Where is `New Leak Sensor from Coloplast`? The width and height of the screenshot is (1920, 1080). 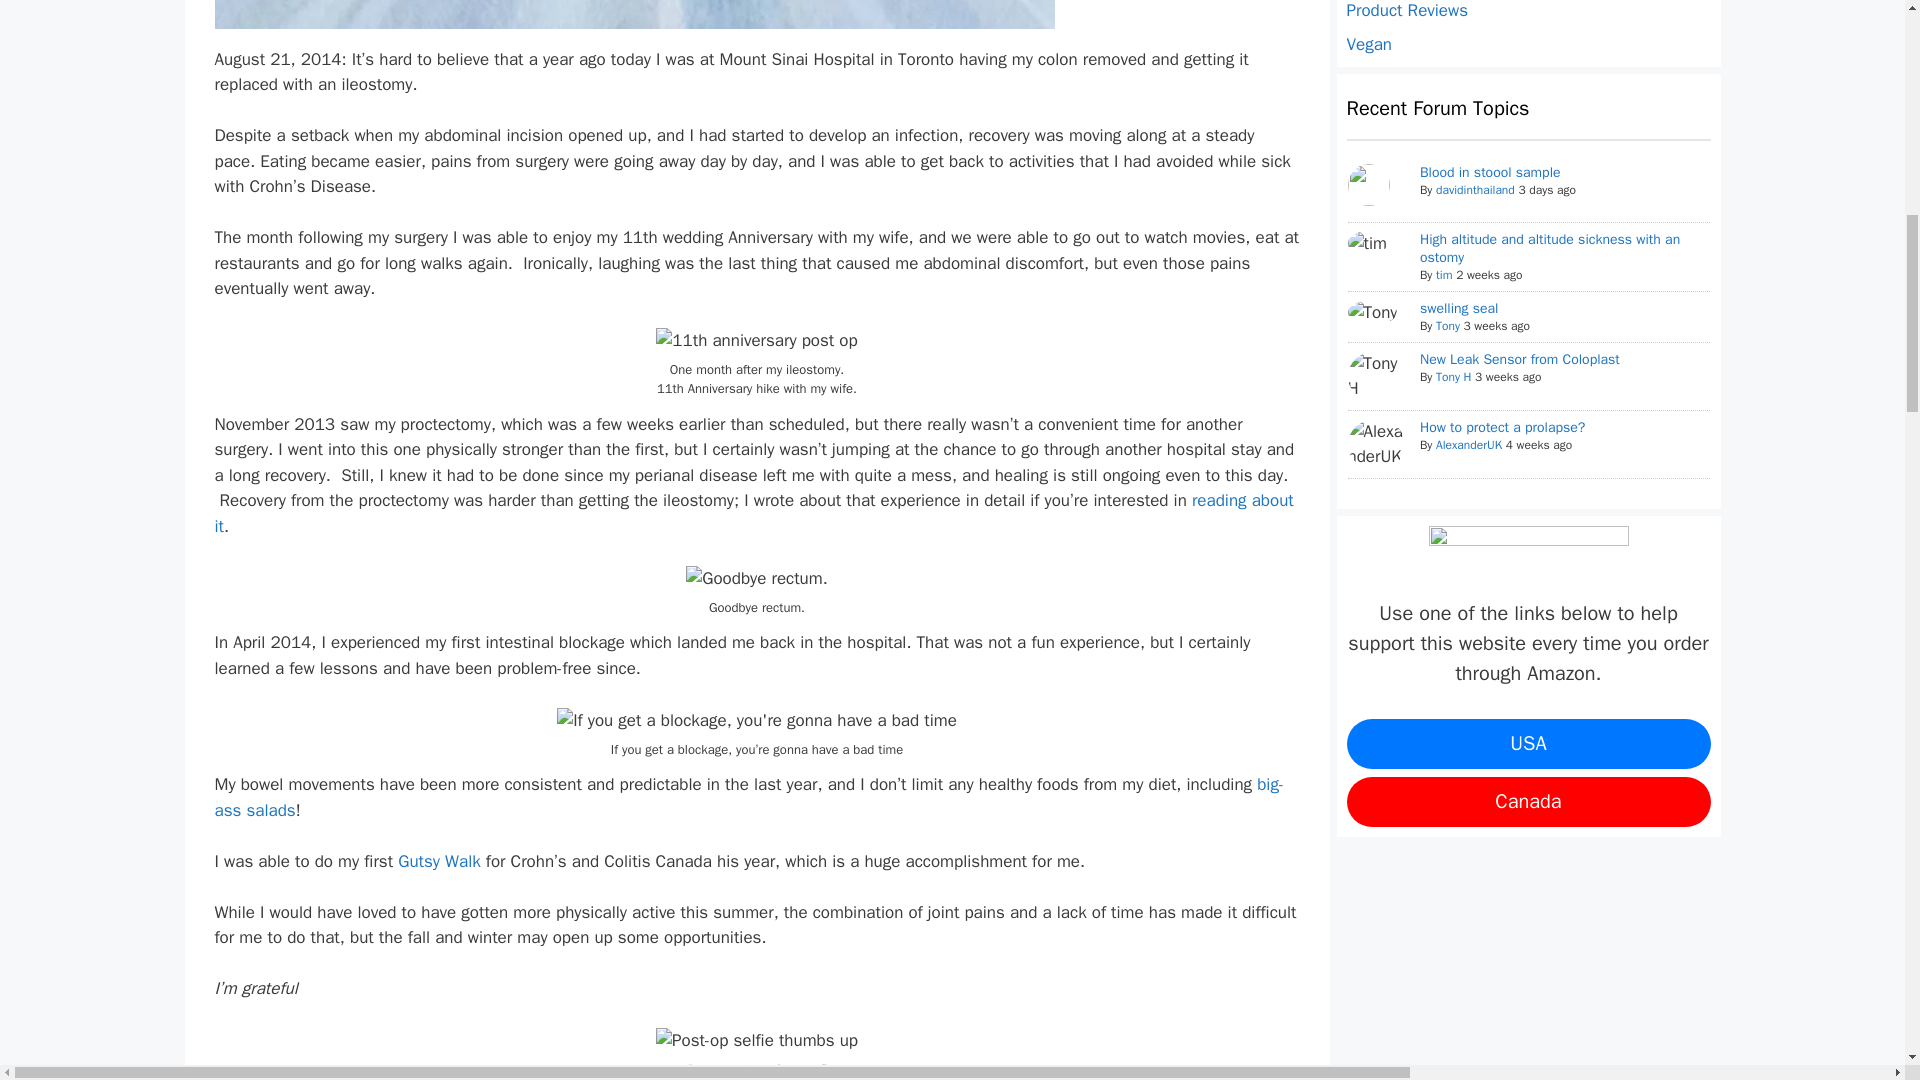
New Leak Sensor from Coloplast is located at coordinates (1520, 360).